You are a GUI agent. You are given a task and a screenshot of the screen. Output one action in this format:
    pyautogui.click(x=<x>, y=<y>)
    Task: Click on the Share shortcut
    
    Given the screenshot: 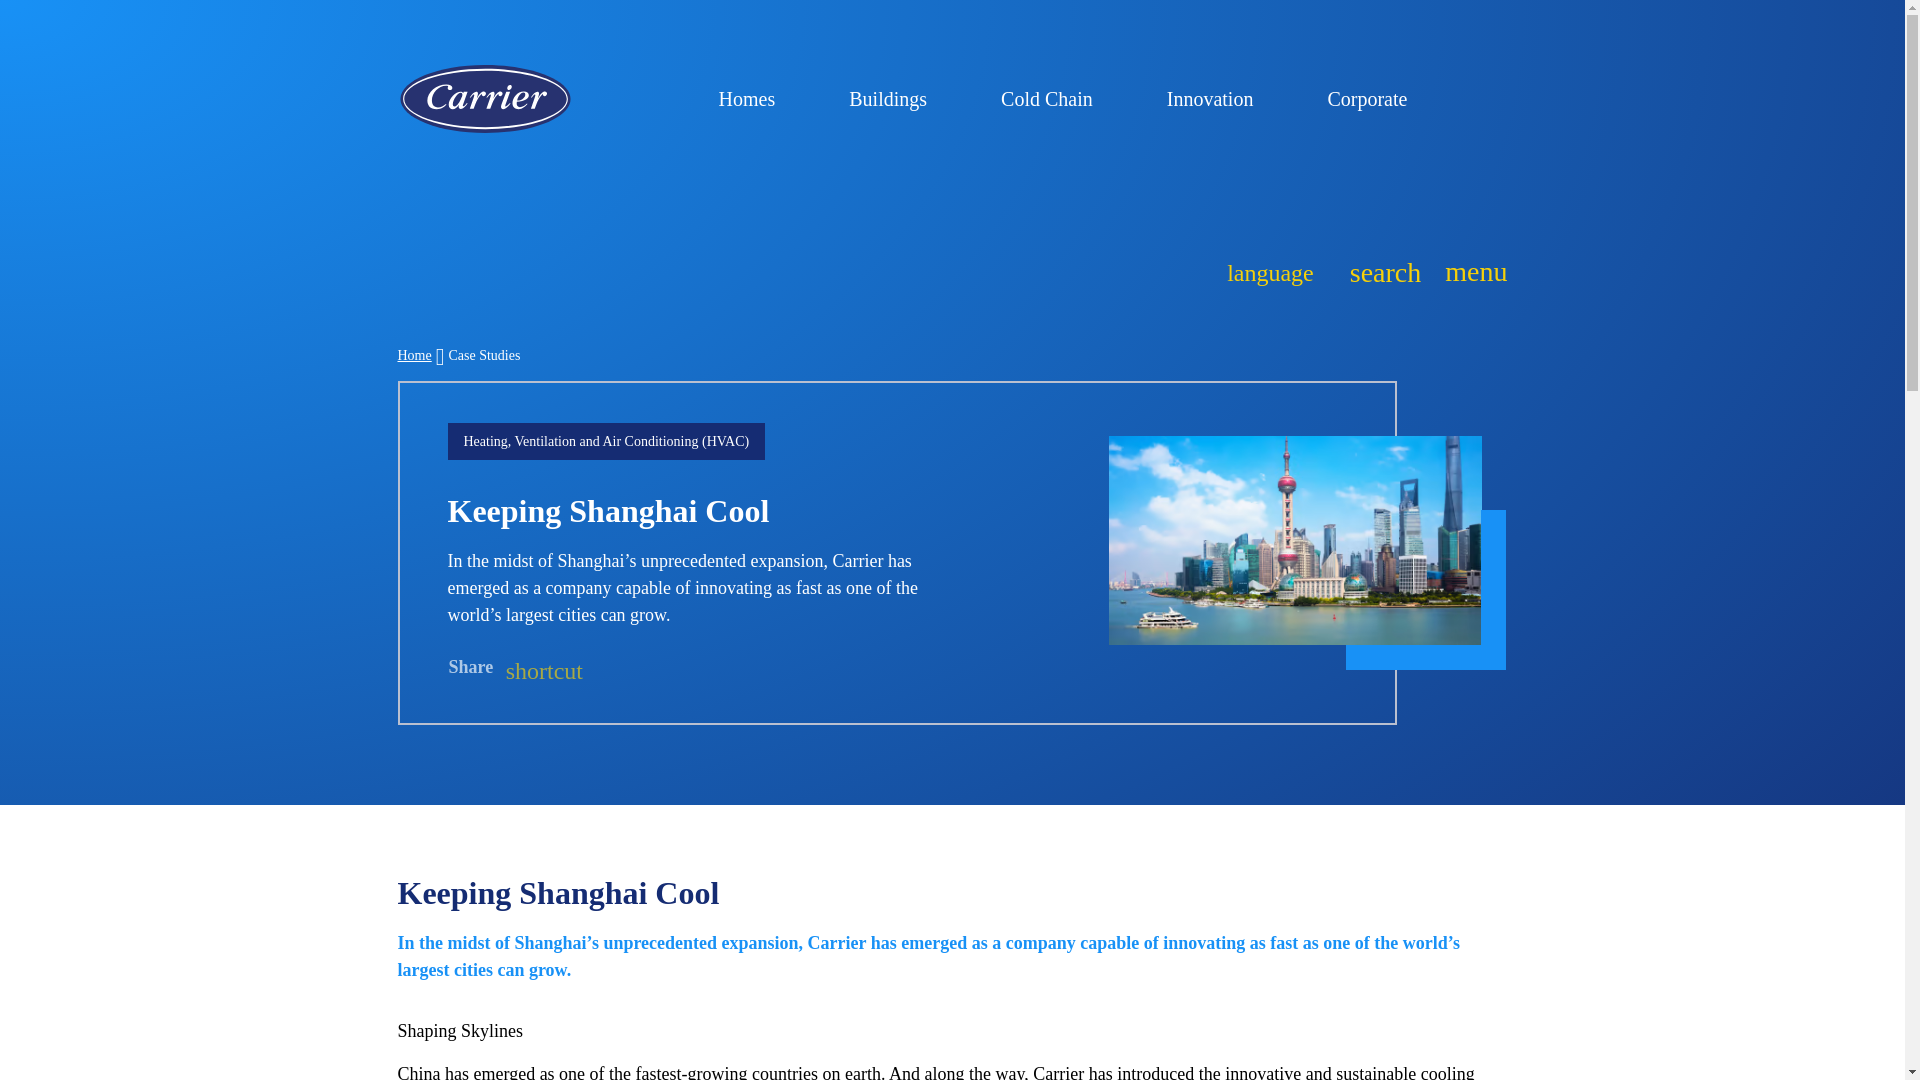 What is the action you would take?
    pyautogui.click(x=516, y=668)
    